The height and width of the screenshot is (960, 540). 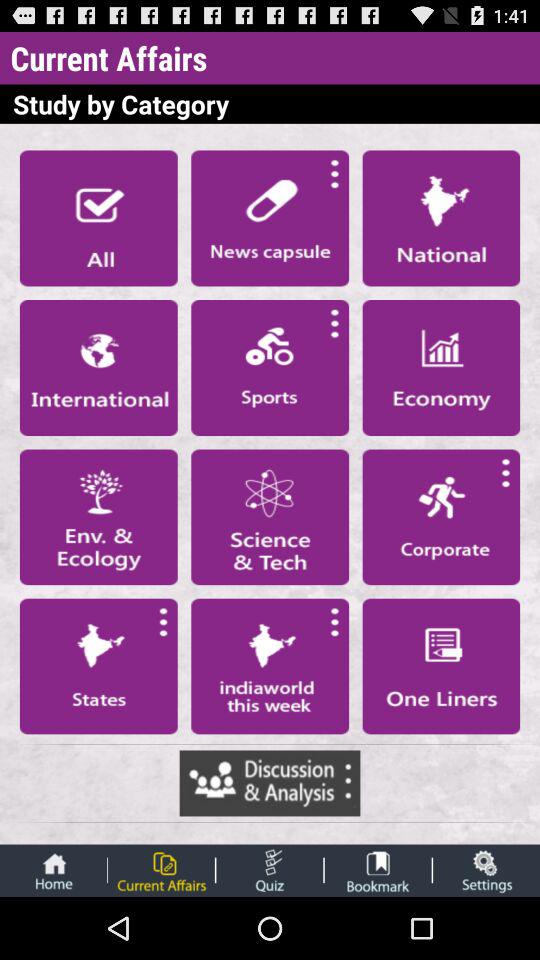 I want to click on corporate ctegory option, so click(x=441, y=517).